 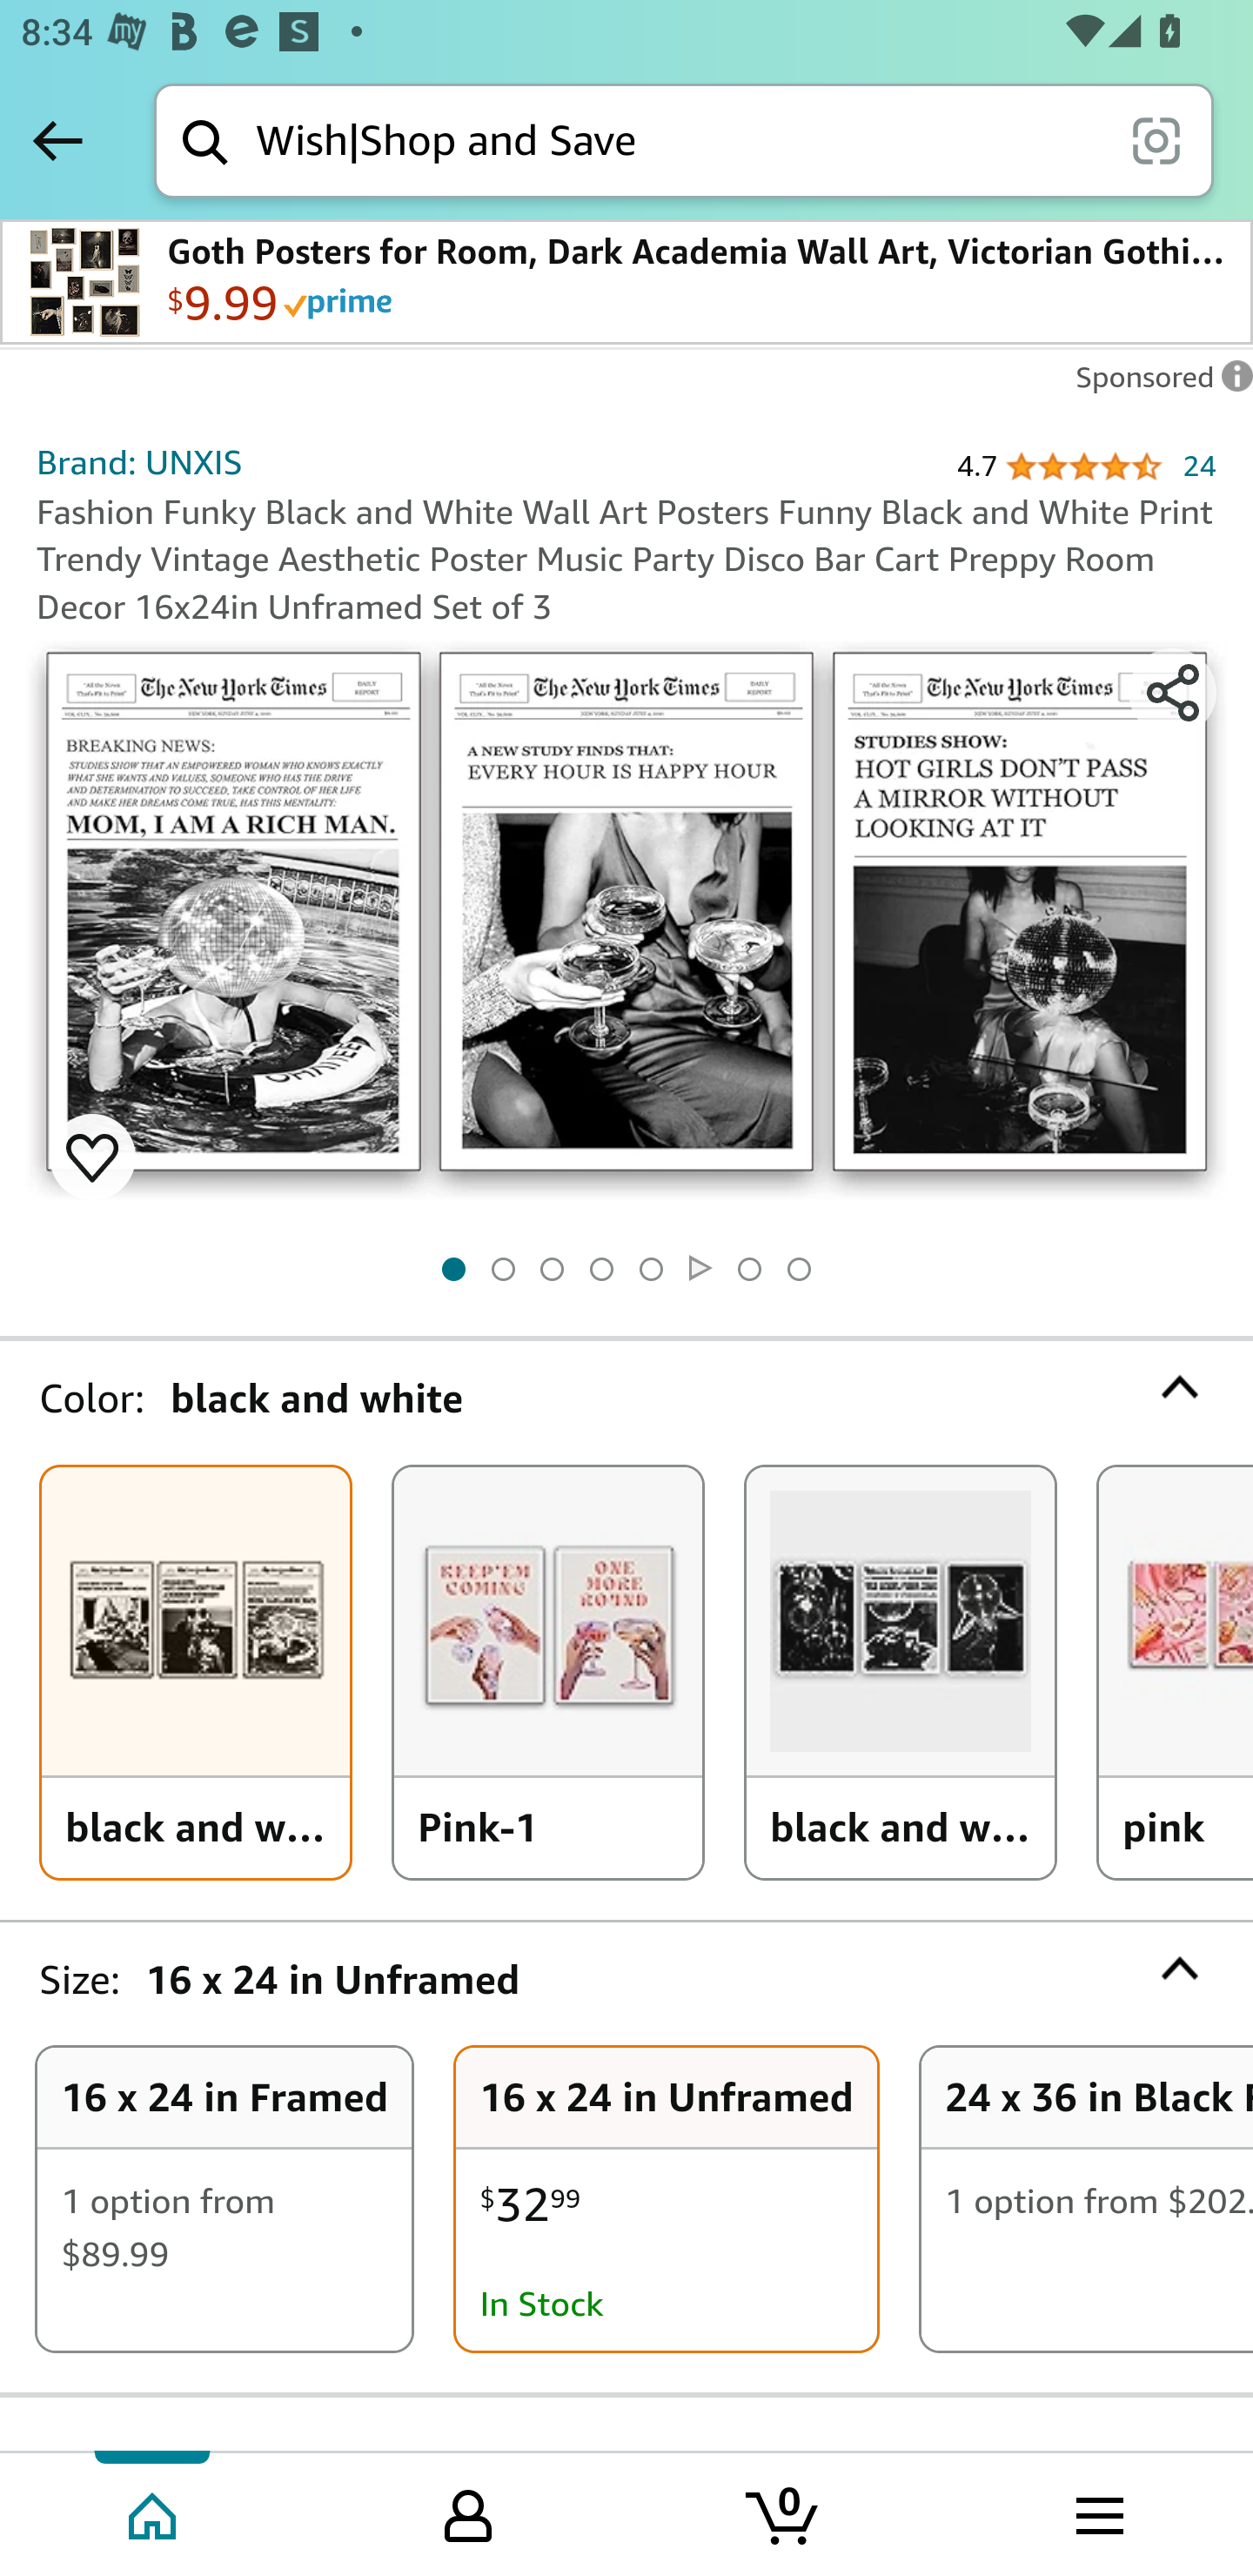 What do you see at coordinates (1156, 385) in the screenshot?
I see `Leave feedback on Sponsored ad Sponsored ` at bounding box center [1156, 385].